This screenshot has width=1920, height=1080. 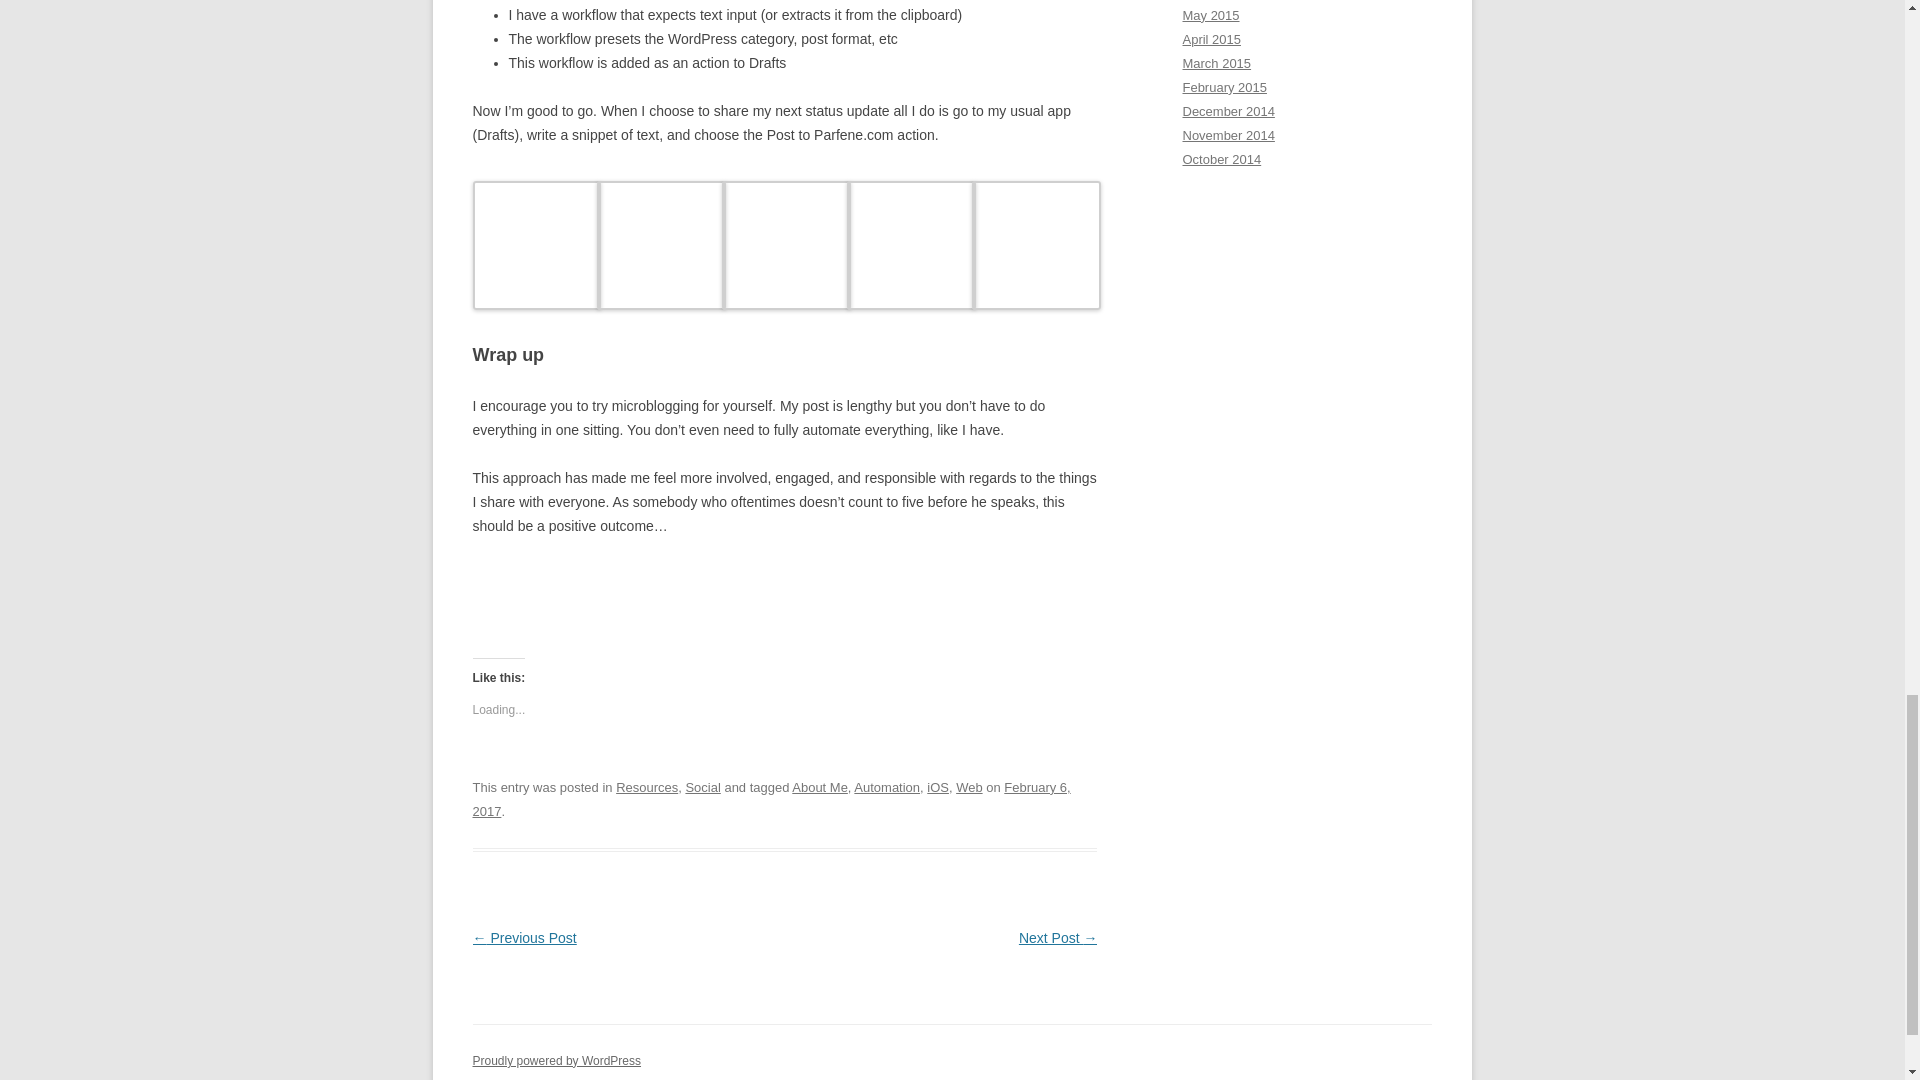 I want to click on Automation, so click(x=886, y=786).